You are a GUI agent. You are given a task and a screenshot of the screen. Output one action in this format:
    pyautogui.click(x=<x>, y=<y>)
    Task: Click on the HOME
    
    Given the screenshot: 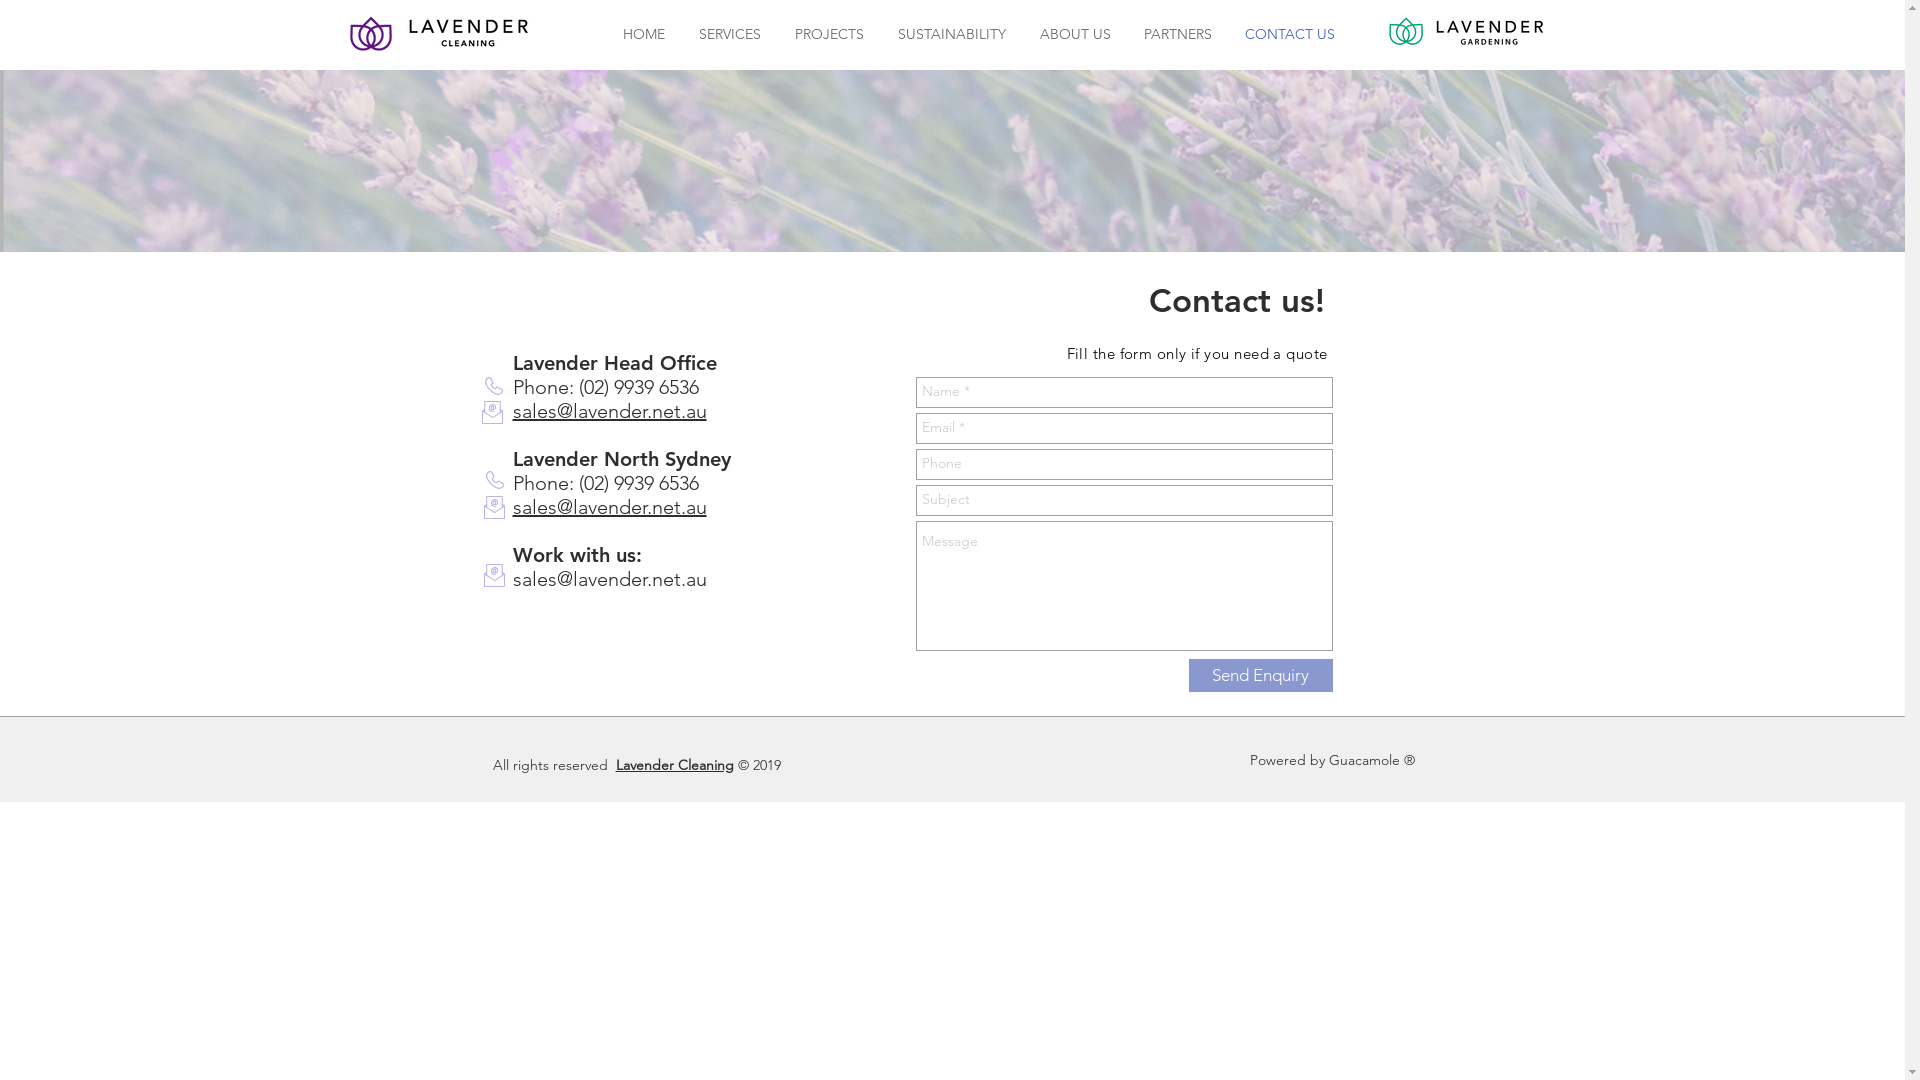 What is the action you would take?
    pyautogui.click(x=644, y=34)
    